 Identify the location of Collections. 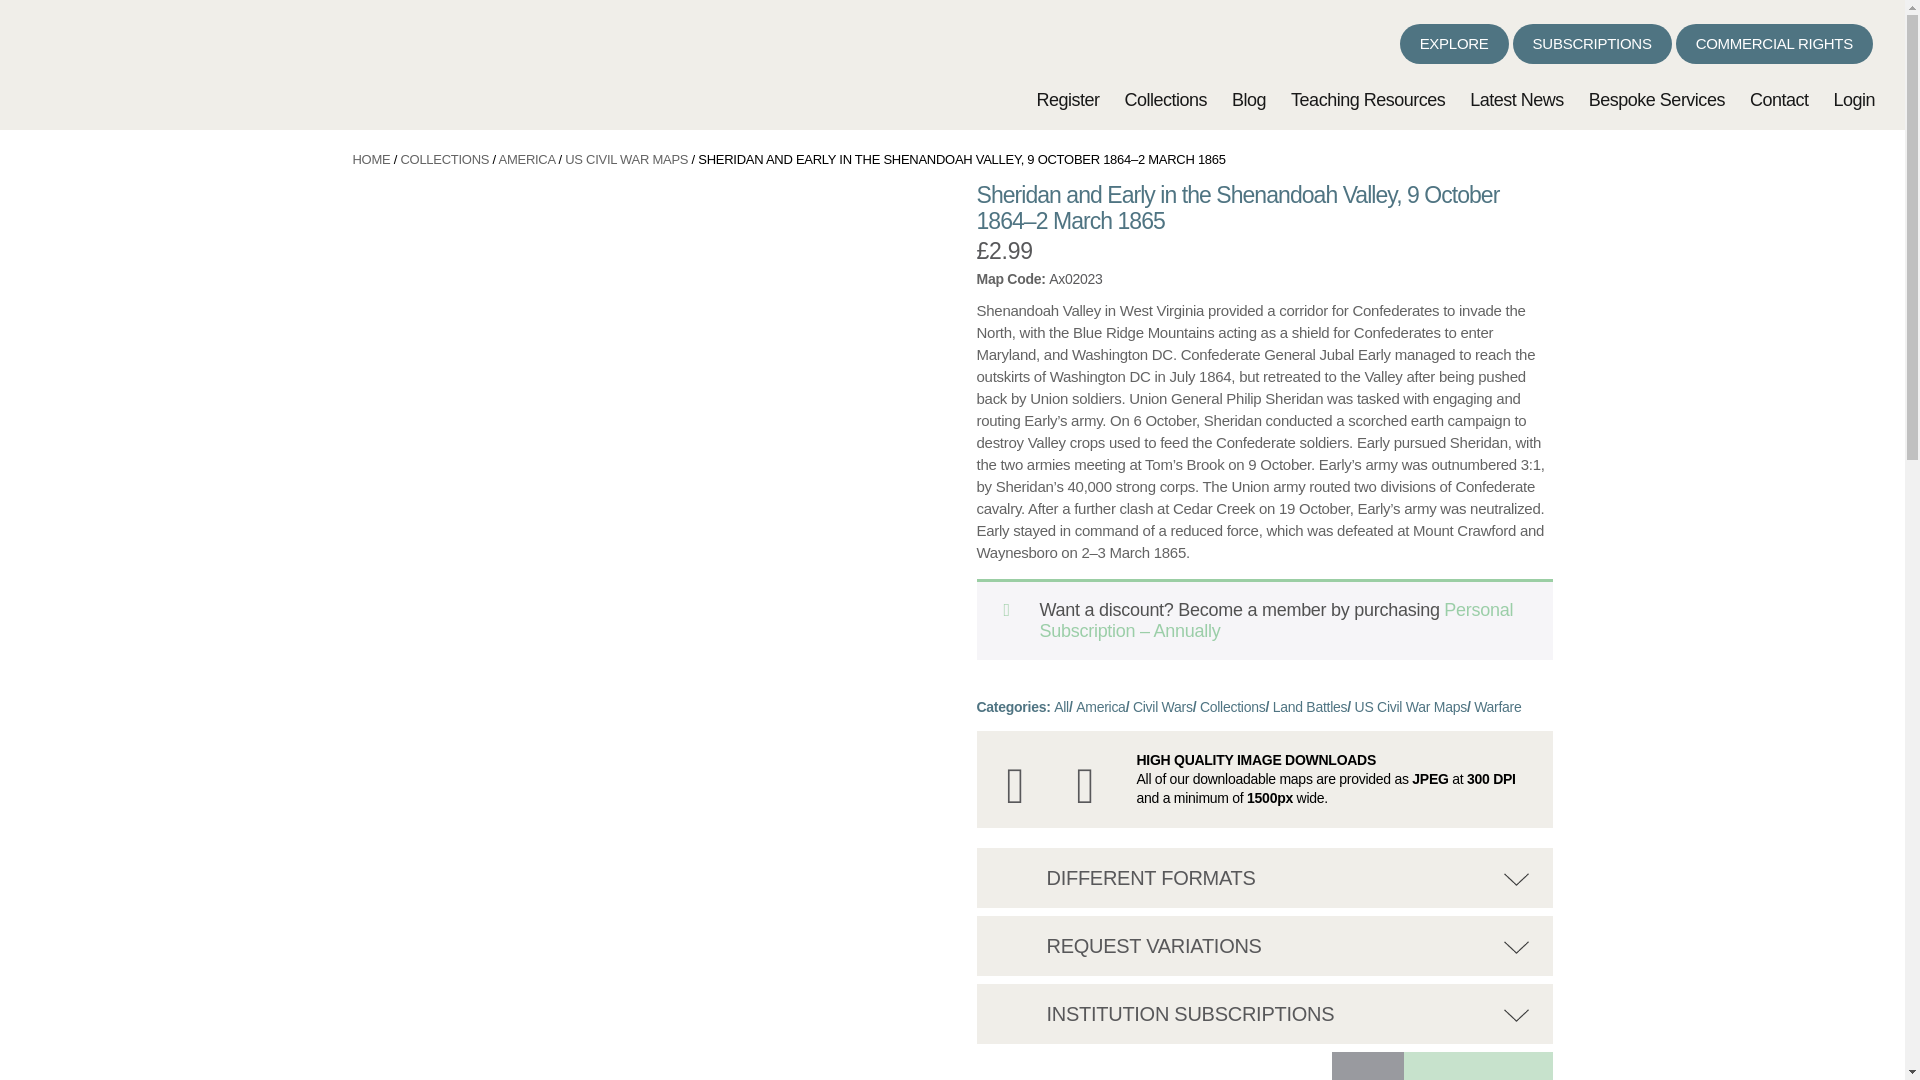
(1232, 706).